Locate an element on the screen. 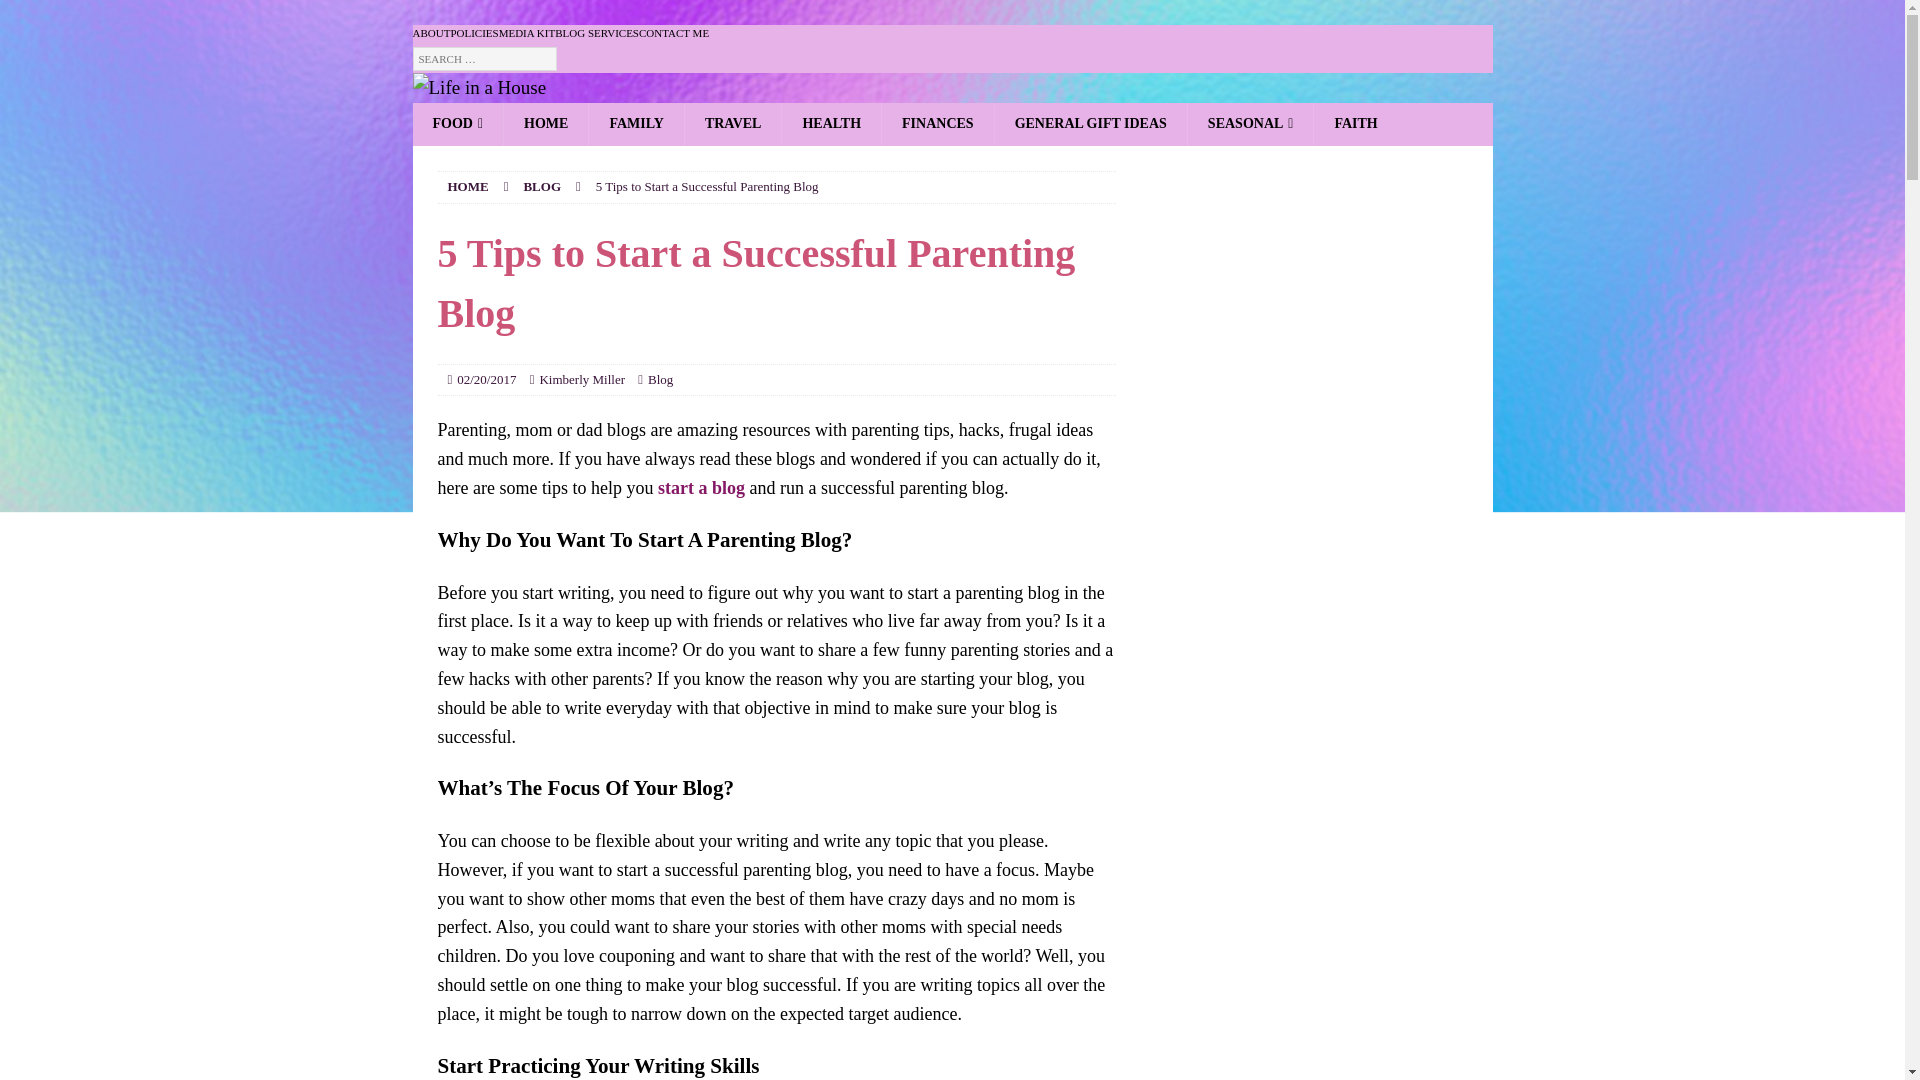 The width and height of the screenshot is (1920, 1080). Blog is located at coordinates (660, 378).